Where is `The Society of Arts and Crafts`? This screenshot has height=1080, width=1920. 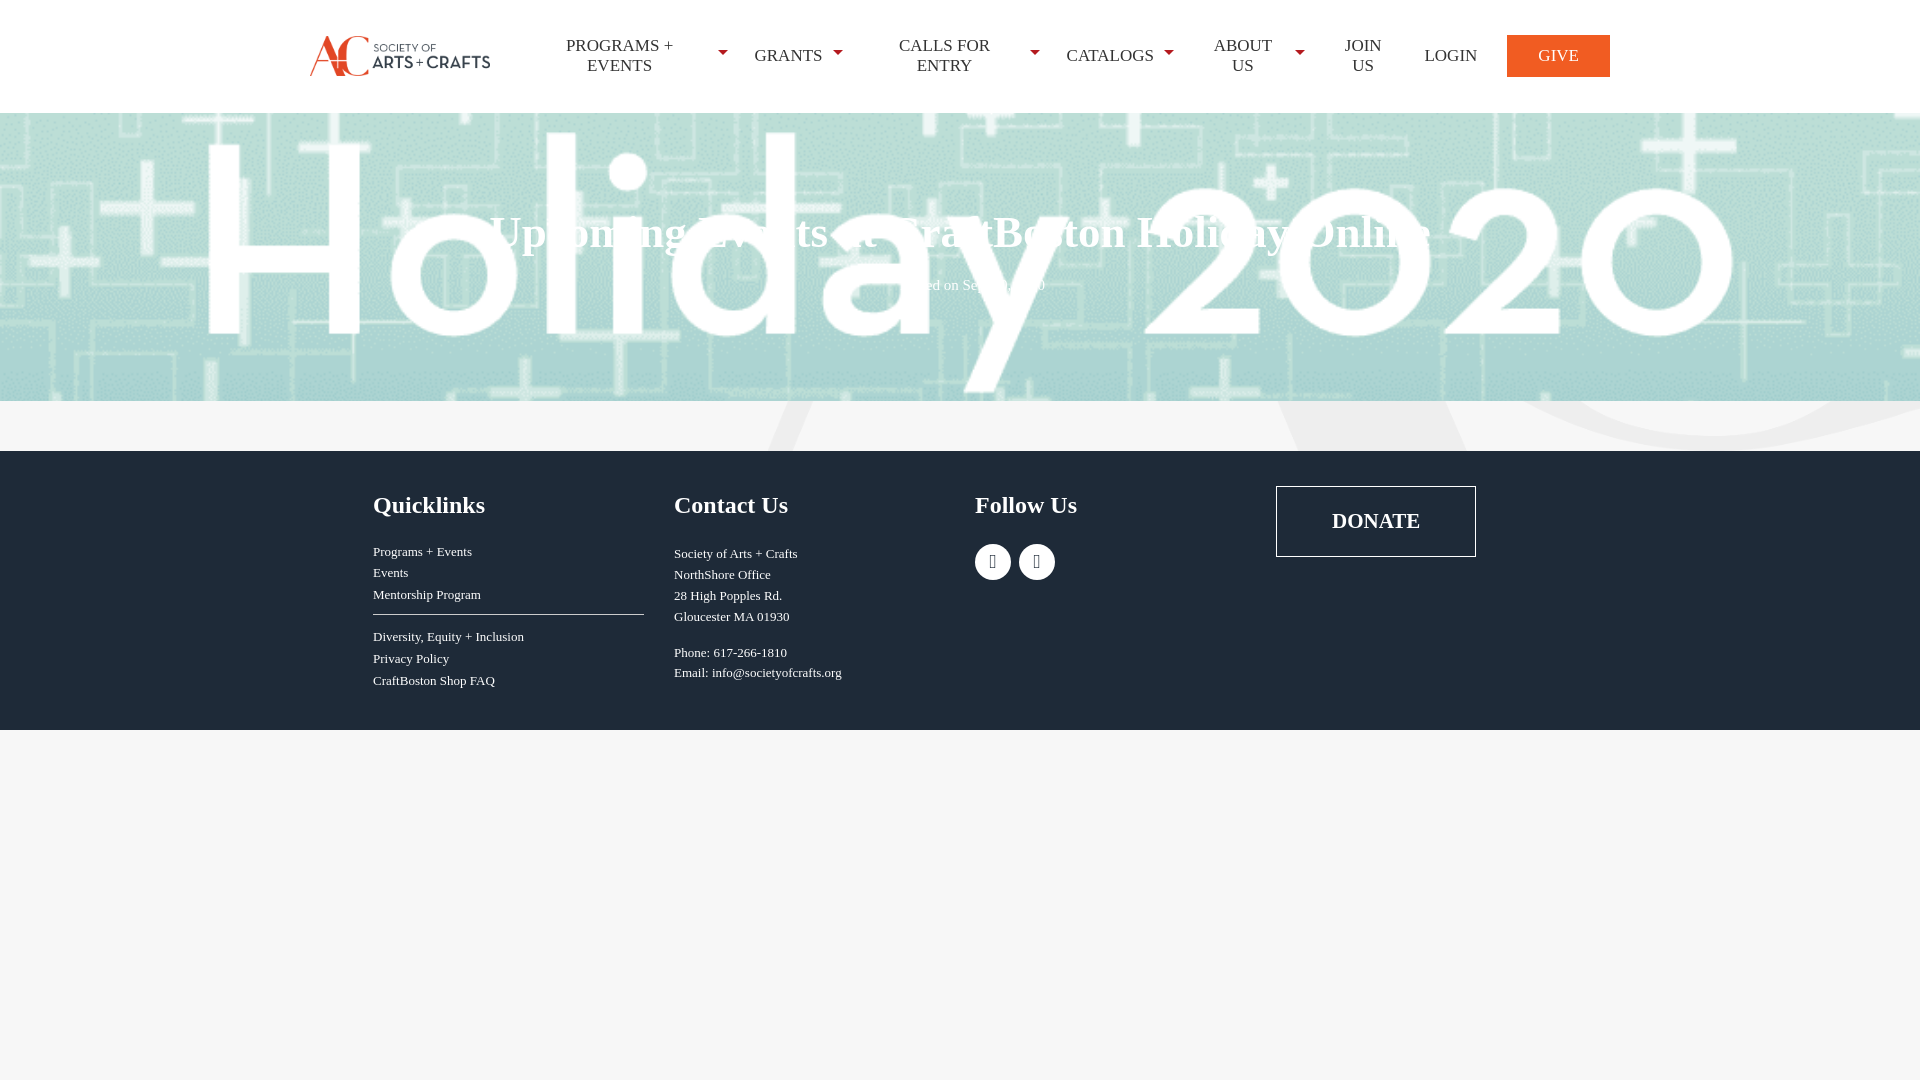
The Society of Arts and Crafts is located at coordinates (399, 55).